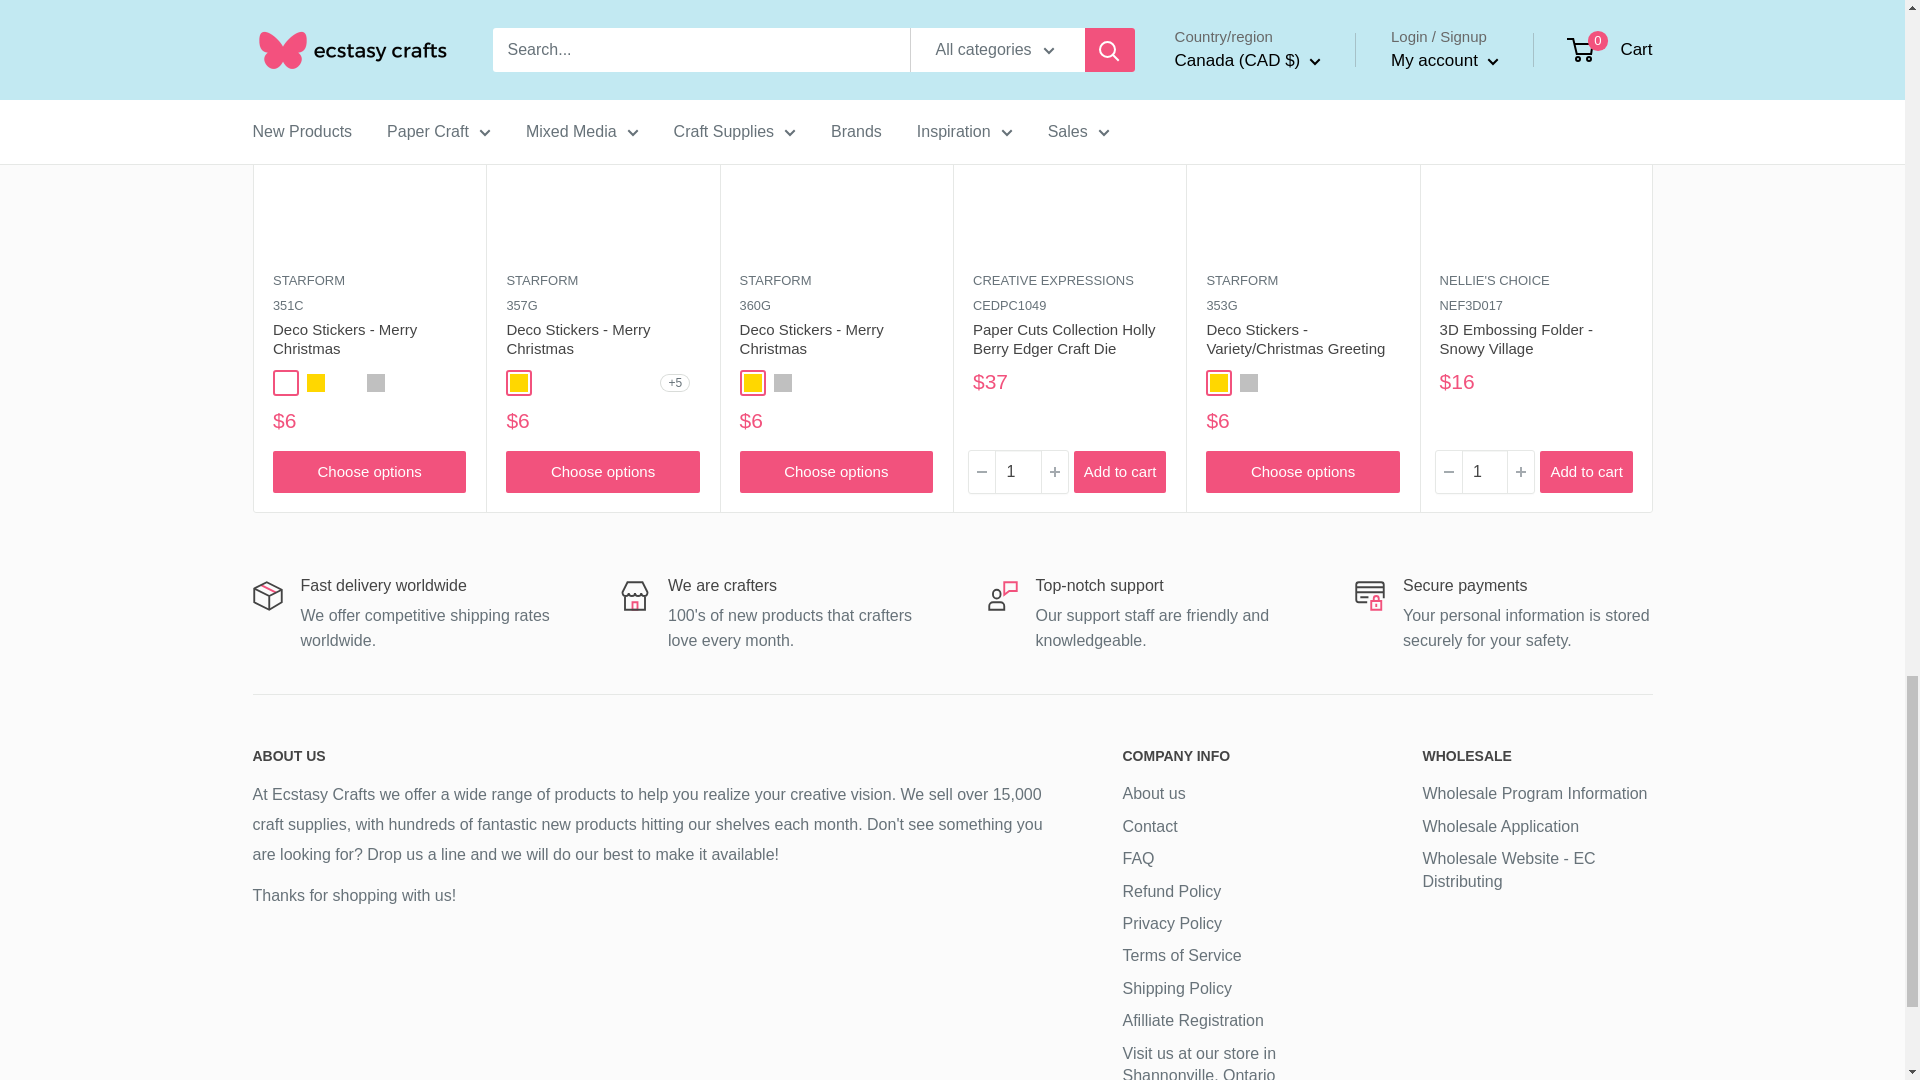  I want to click on Gold, so click(519, 382).